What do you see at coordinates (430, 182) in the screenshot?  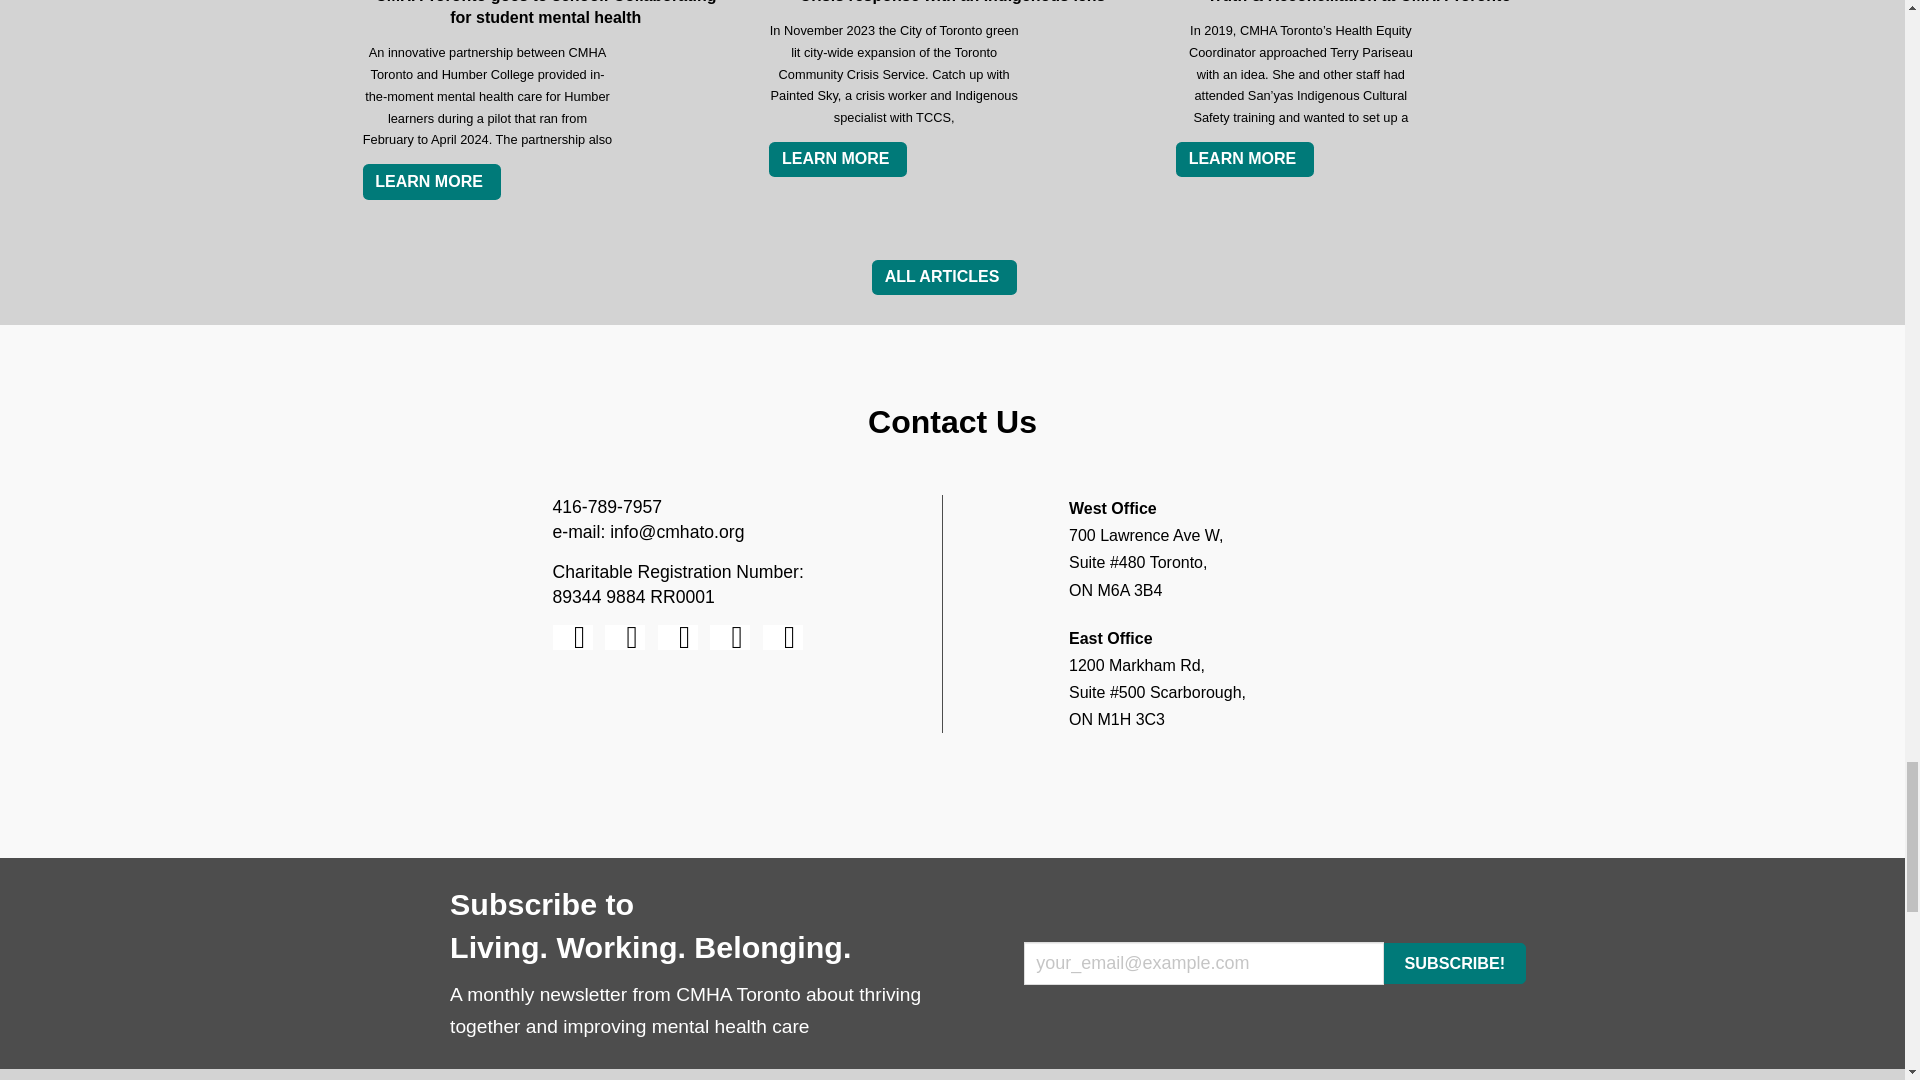 I see `LEARN MORE` at bounding box center [430, 182].